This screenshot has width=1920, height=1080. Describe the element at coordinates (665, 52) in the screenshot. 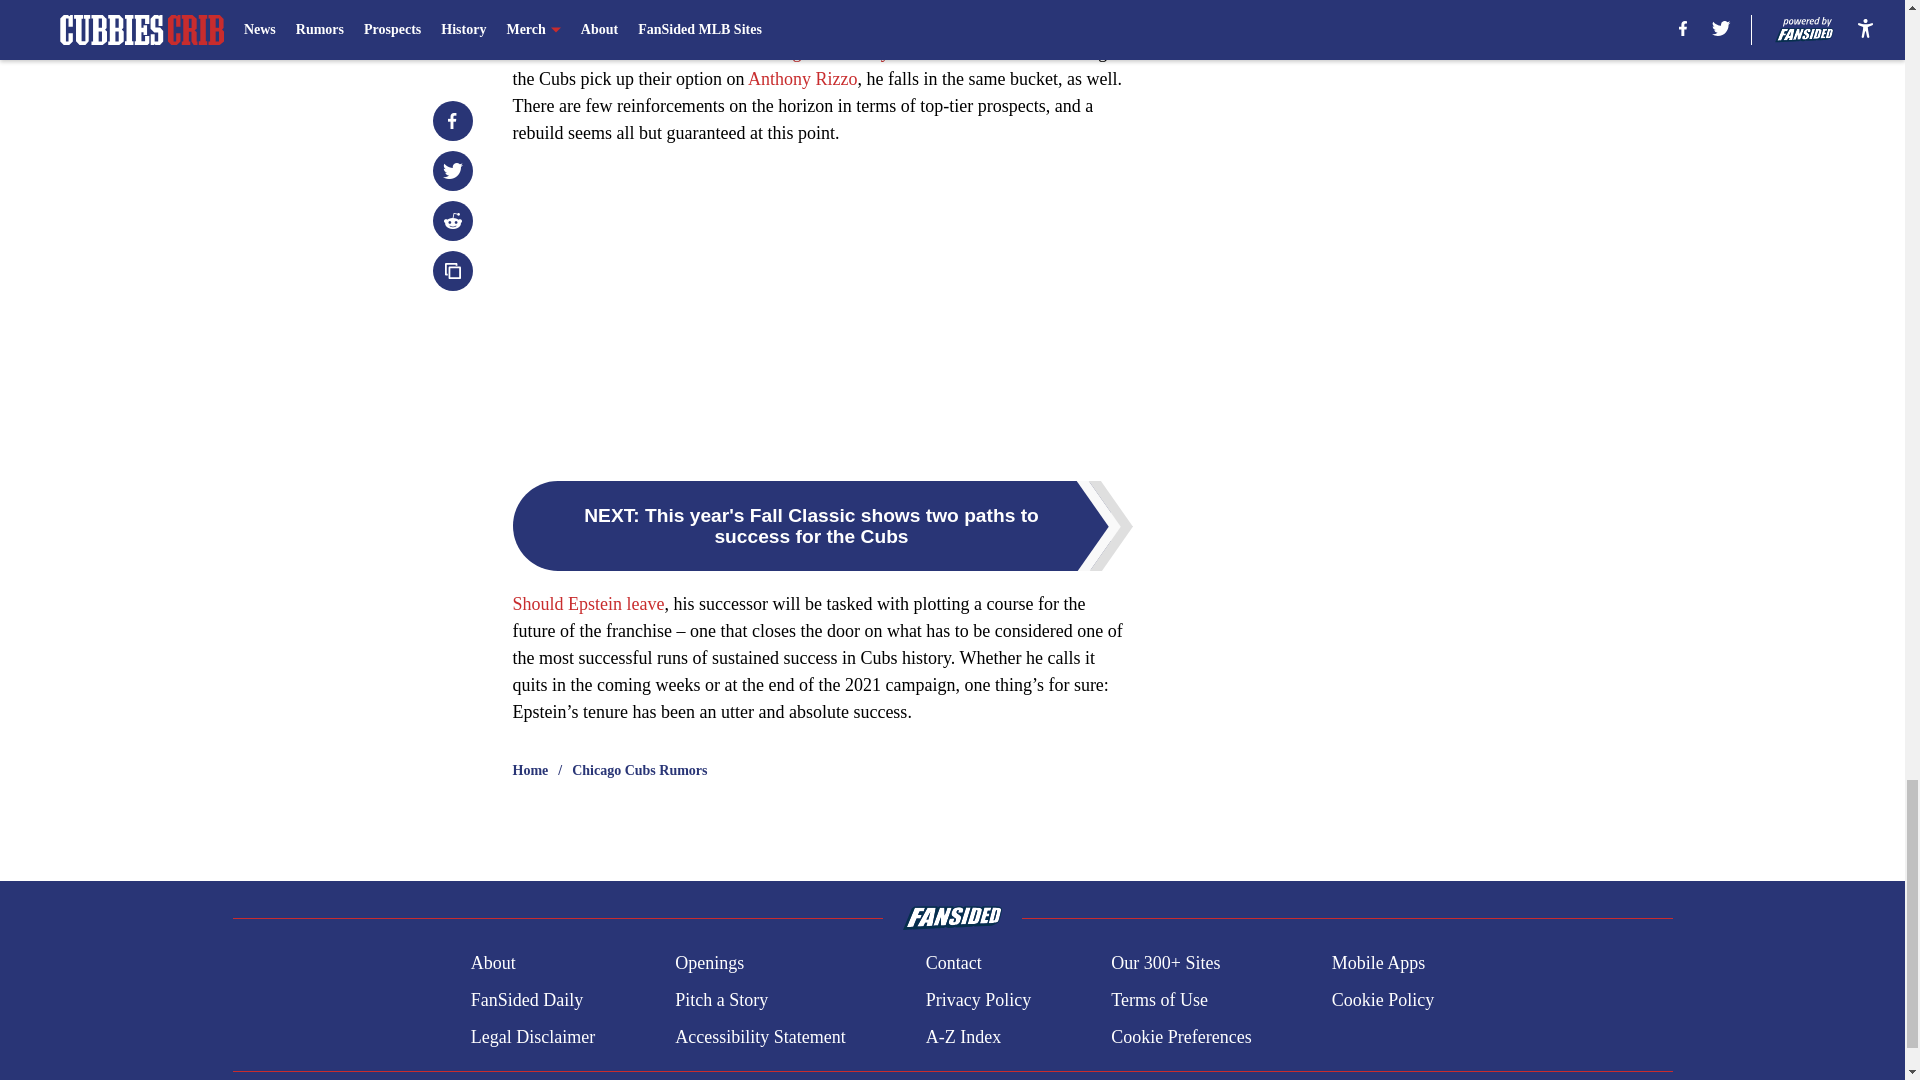

I see `Javier Baez` at that location.